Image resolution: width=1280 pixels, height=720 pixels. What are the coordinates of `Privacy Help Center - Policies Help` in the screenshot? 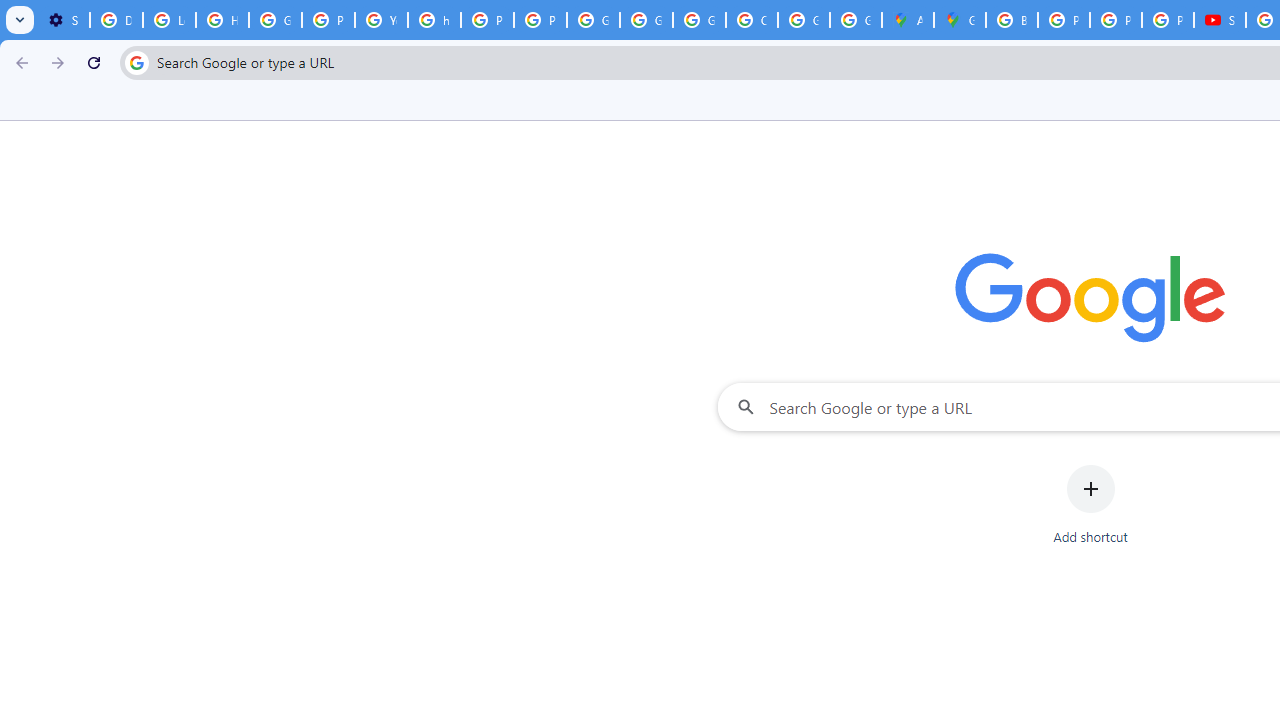 It's located at (328, 20).